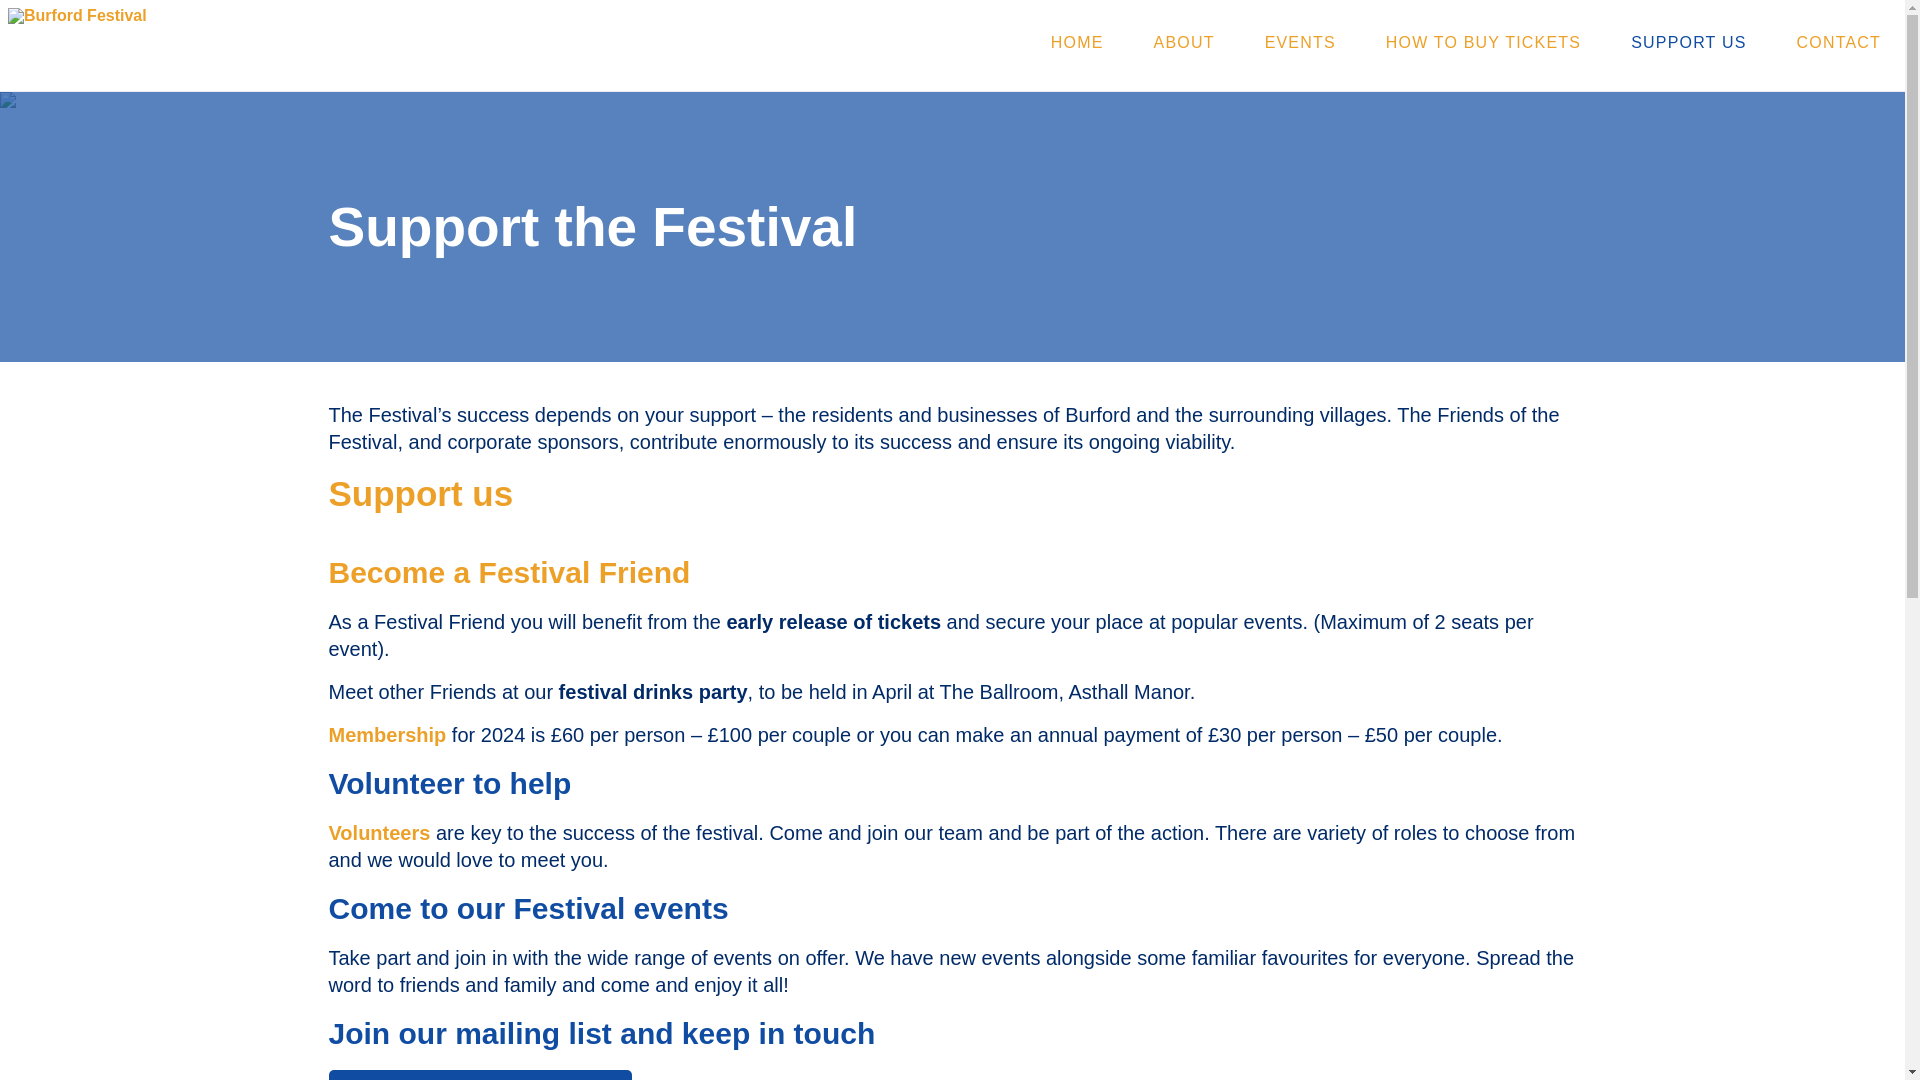 This screenshot has height=1080, width=1920. I want to click on CONTACT, so click(1834, 42).